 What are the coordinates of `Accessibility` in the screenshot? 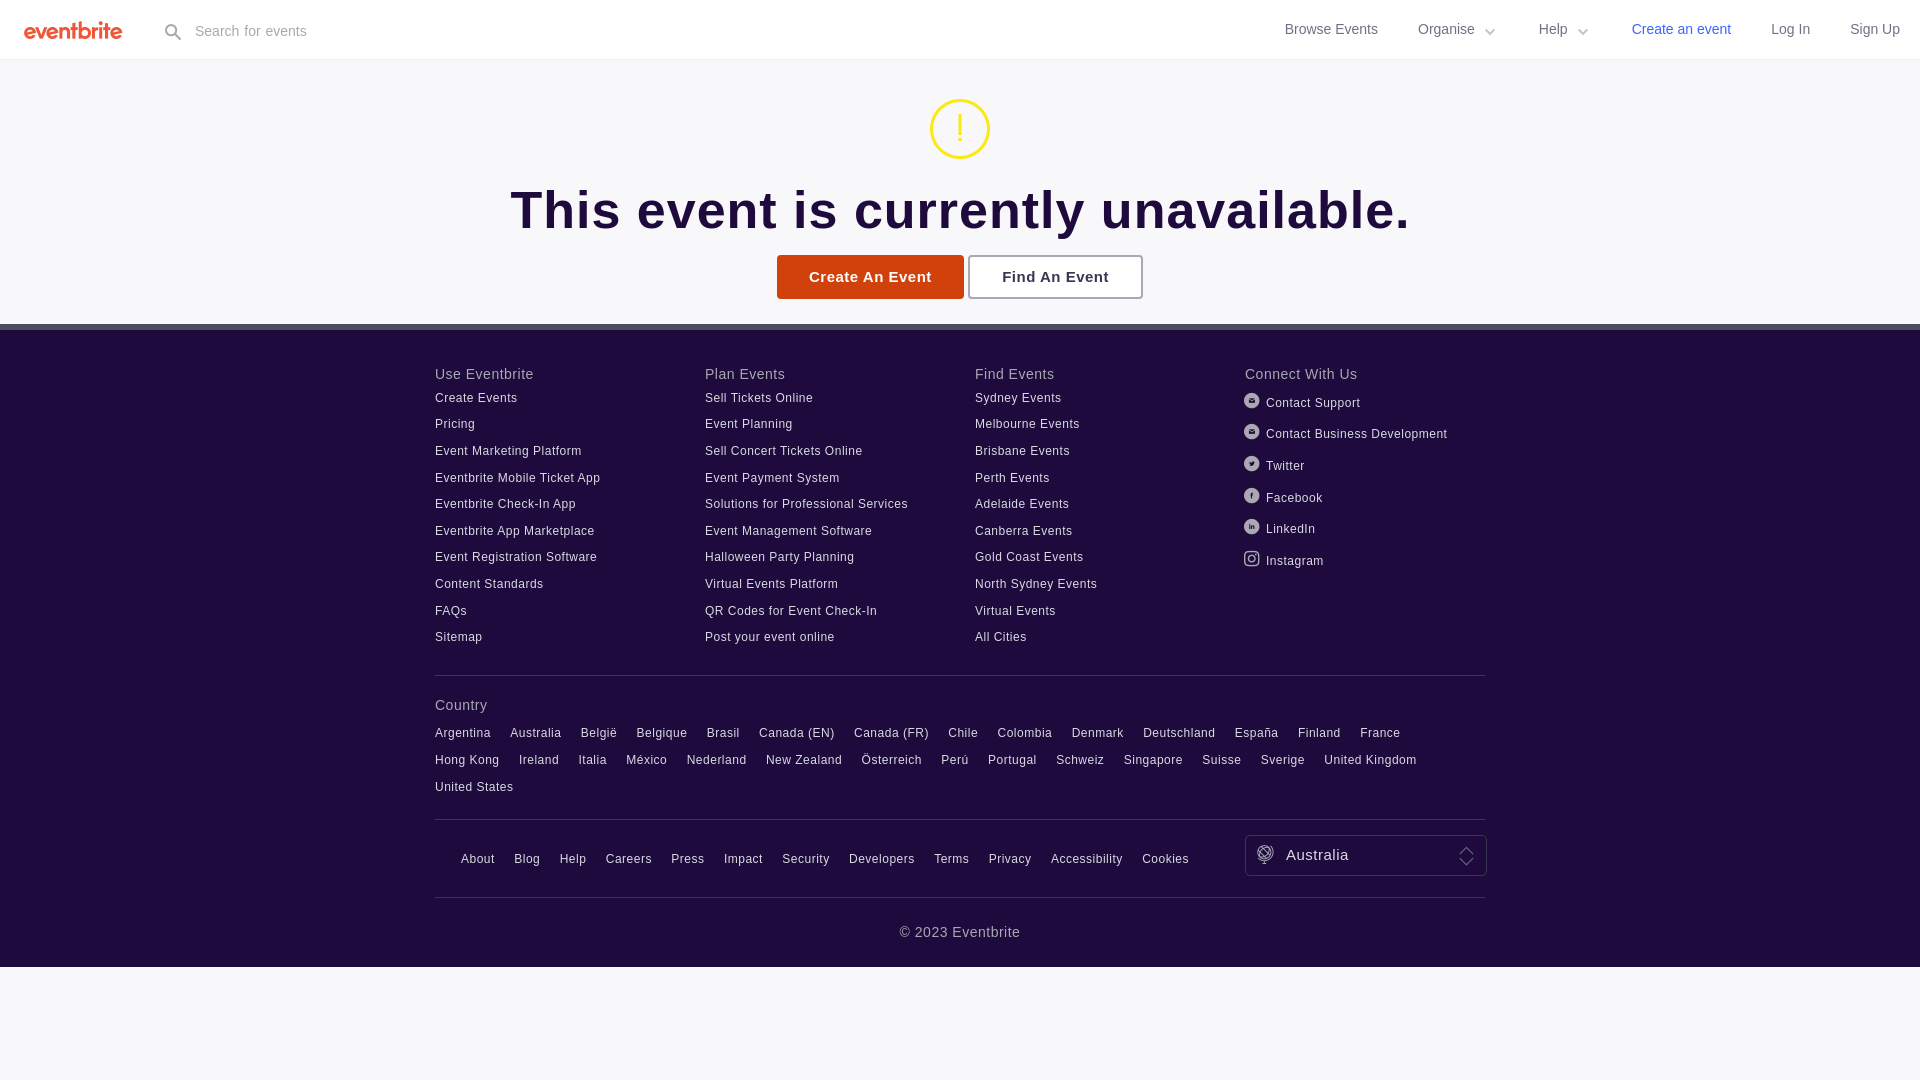 It's located at (1087, 859).